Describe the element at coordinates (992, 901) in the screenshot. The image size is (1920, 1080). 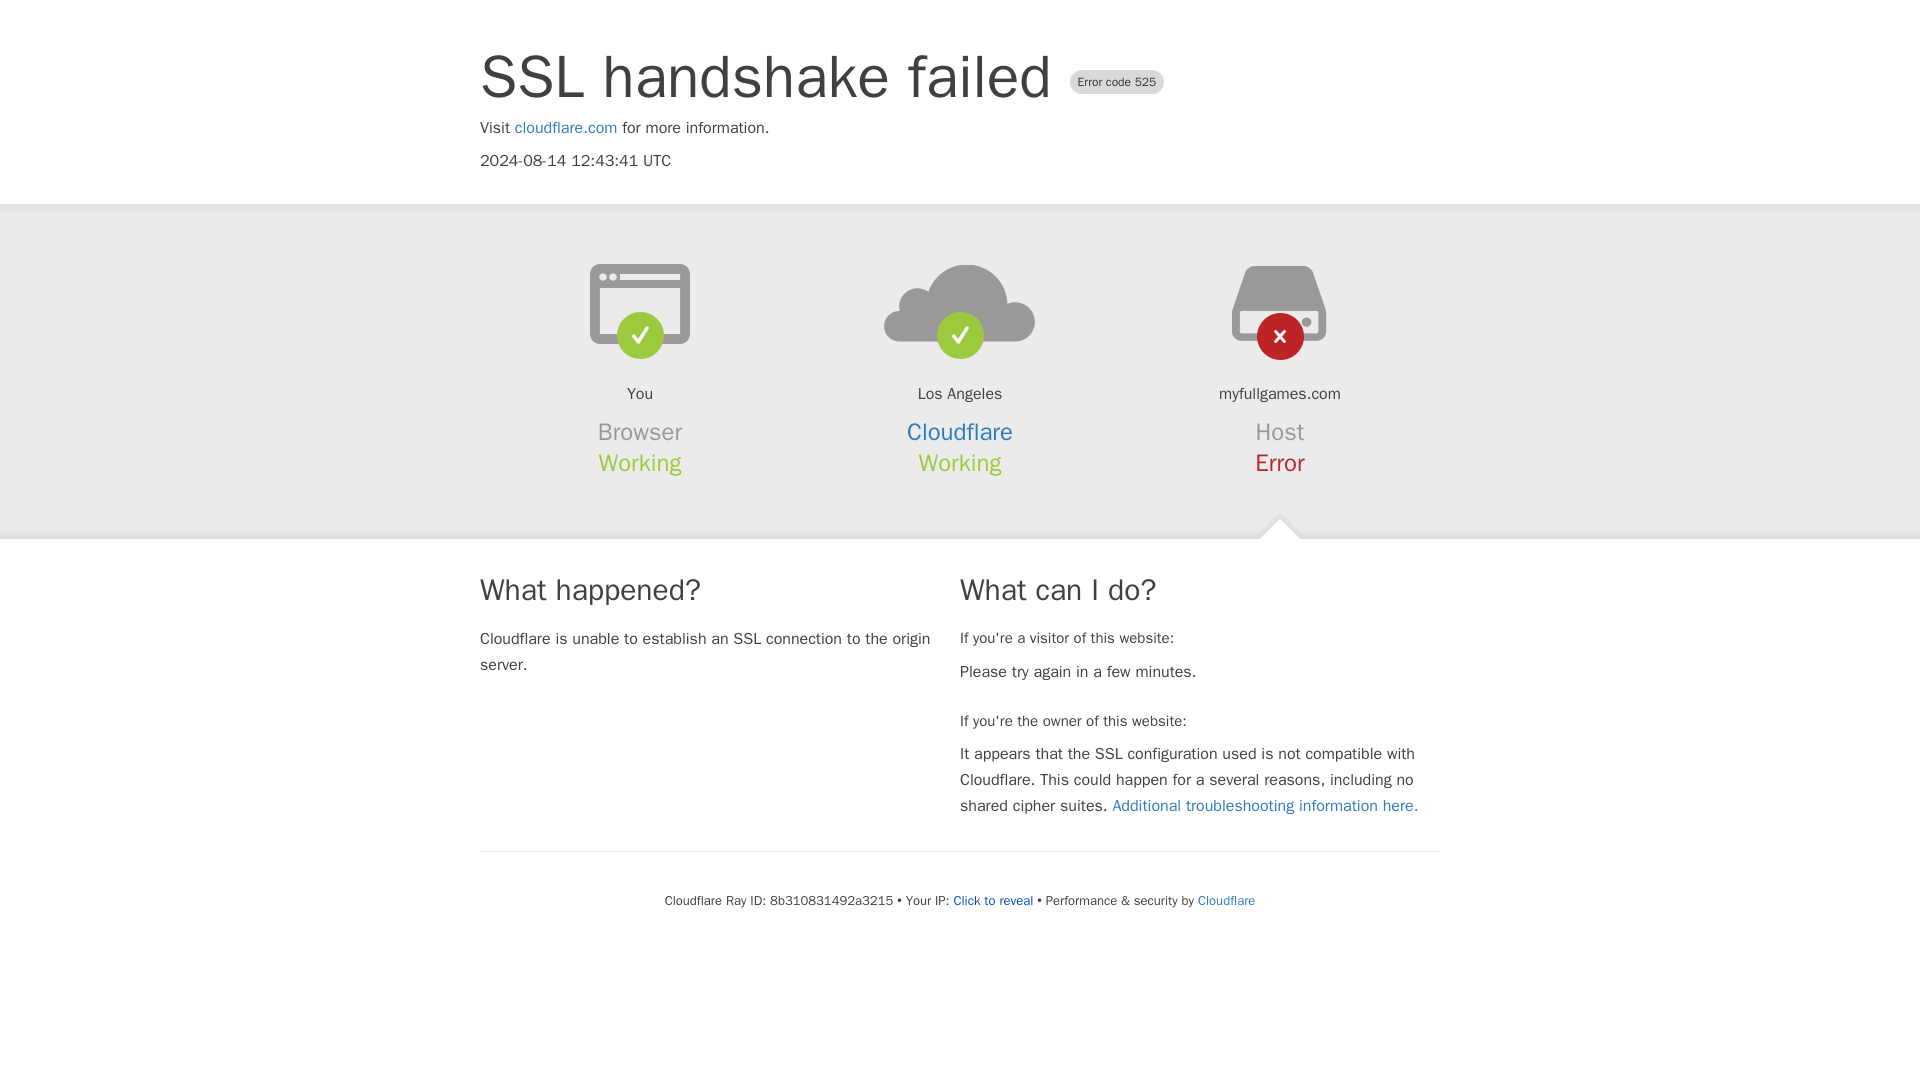
I see `Click to reveal` at that location.